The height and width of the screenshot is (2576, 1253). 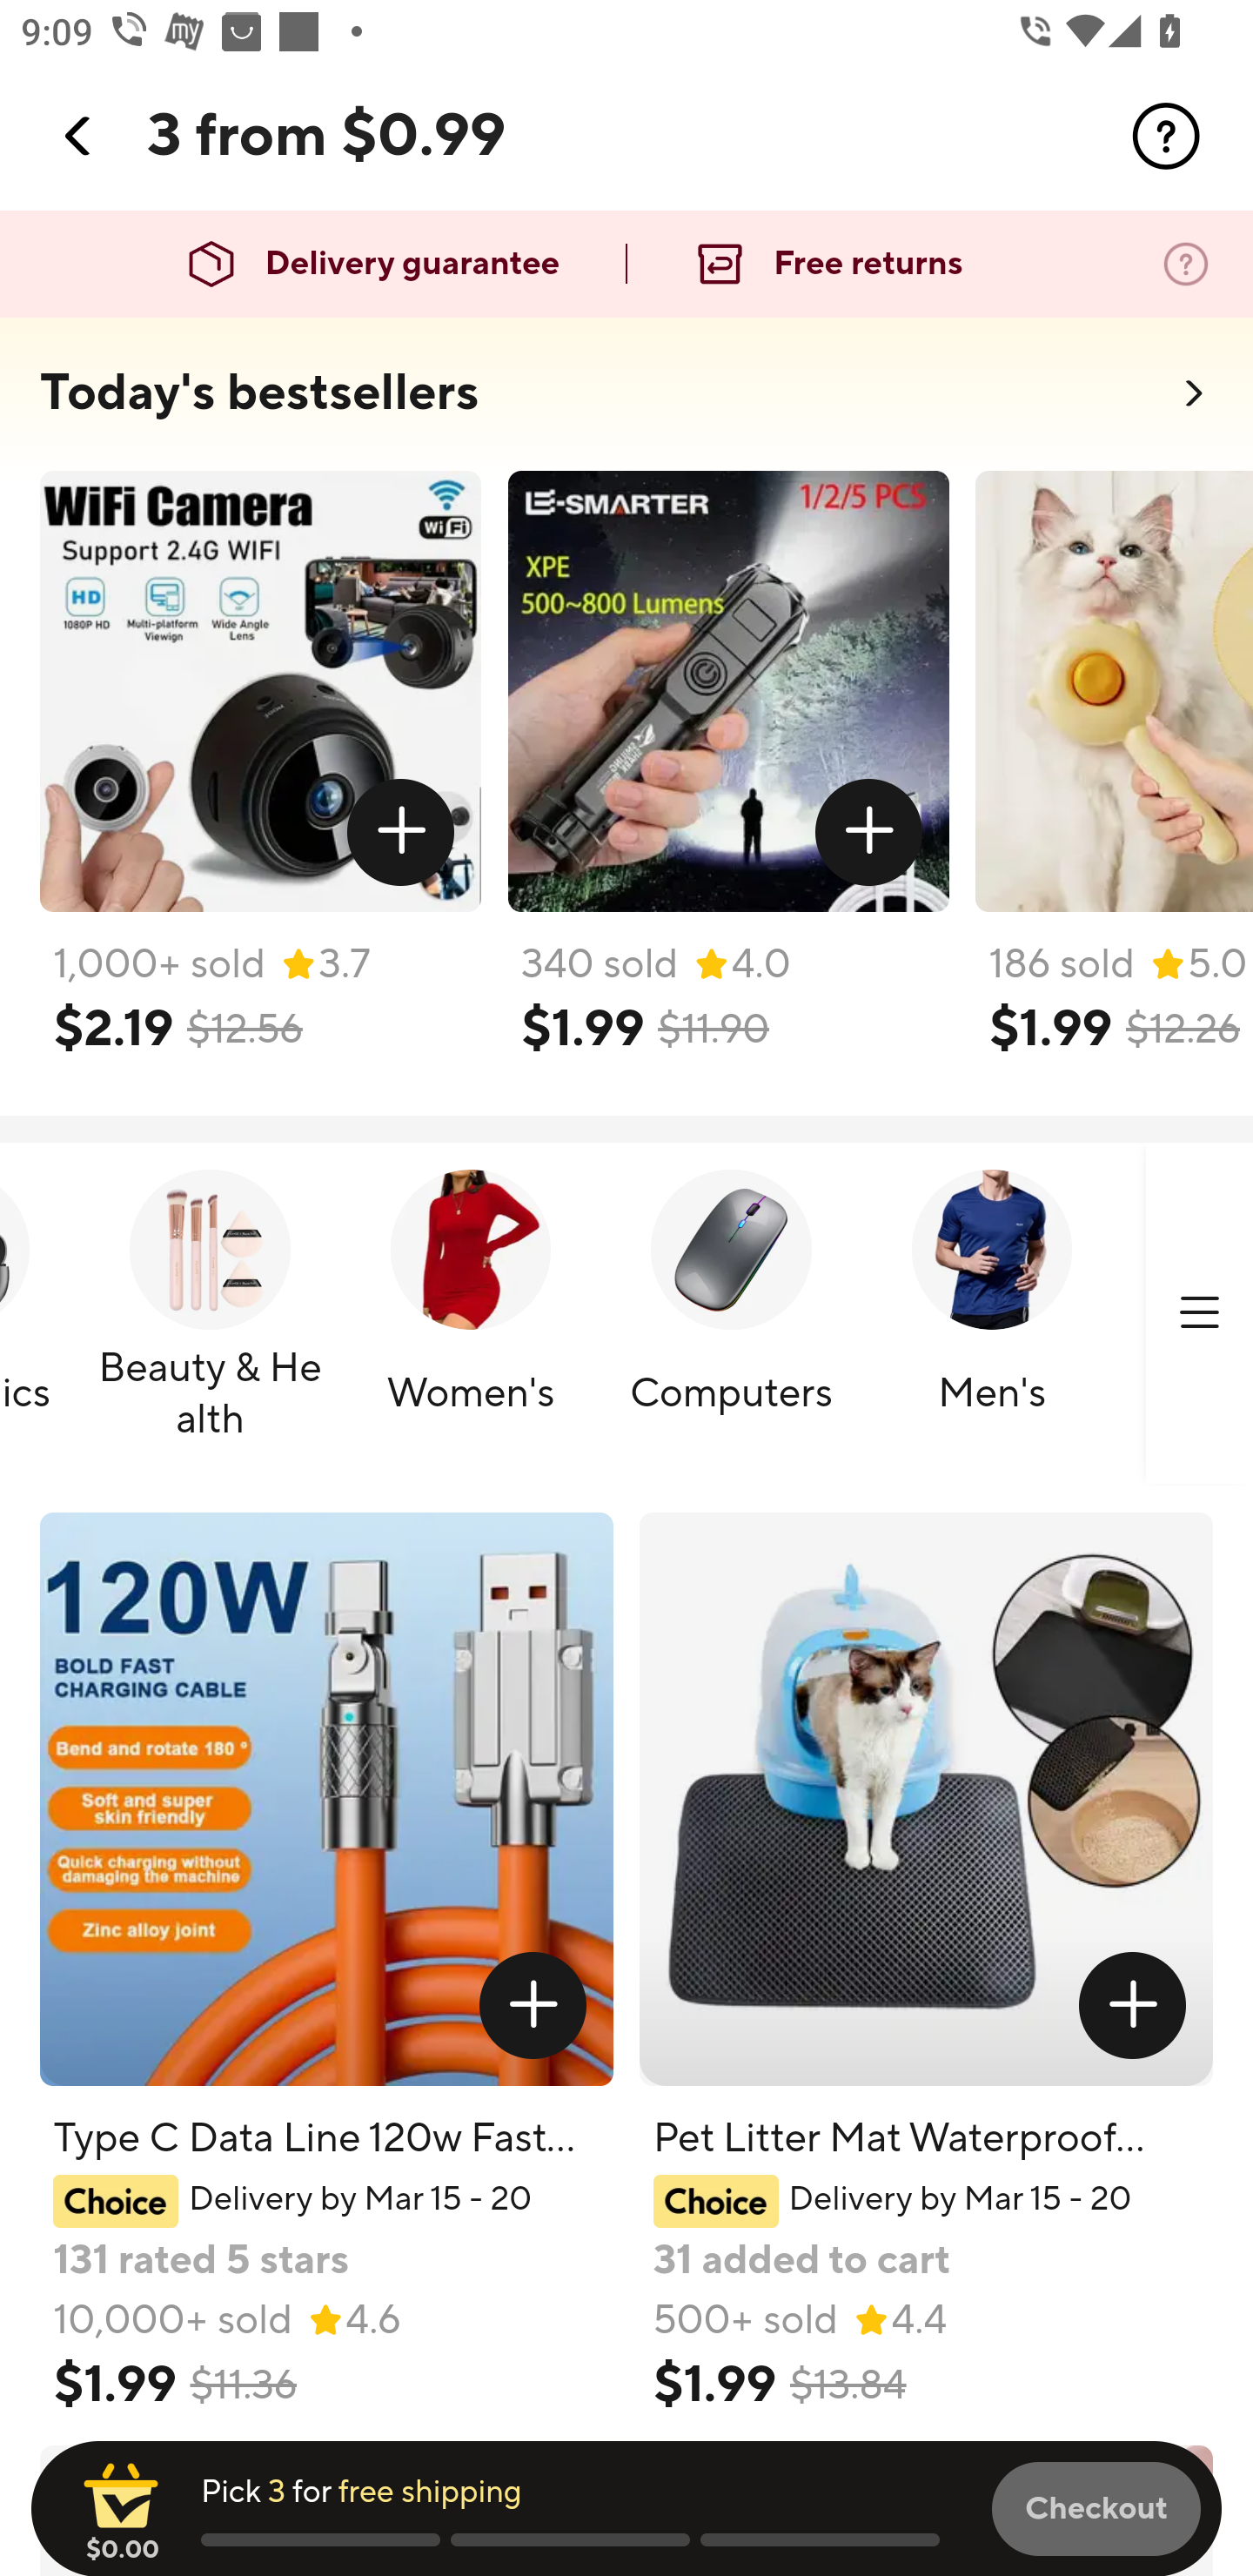 What do you see at coordinates (992, 1315) in the screenshot?
I see `200x200.png_ Men's` at bounding box center [992, 1315].